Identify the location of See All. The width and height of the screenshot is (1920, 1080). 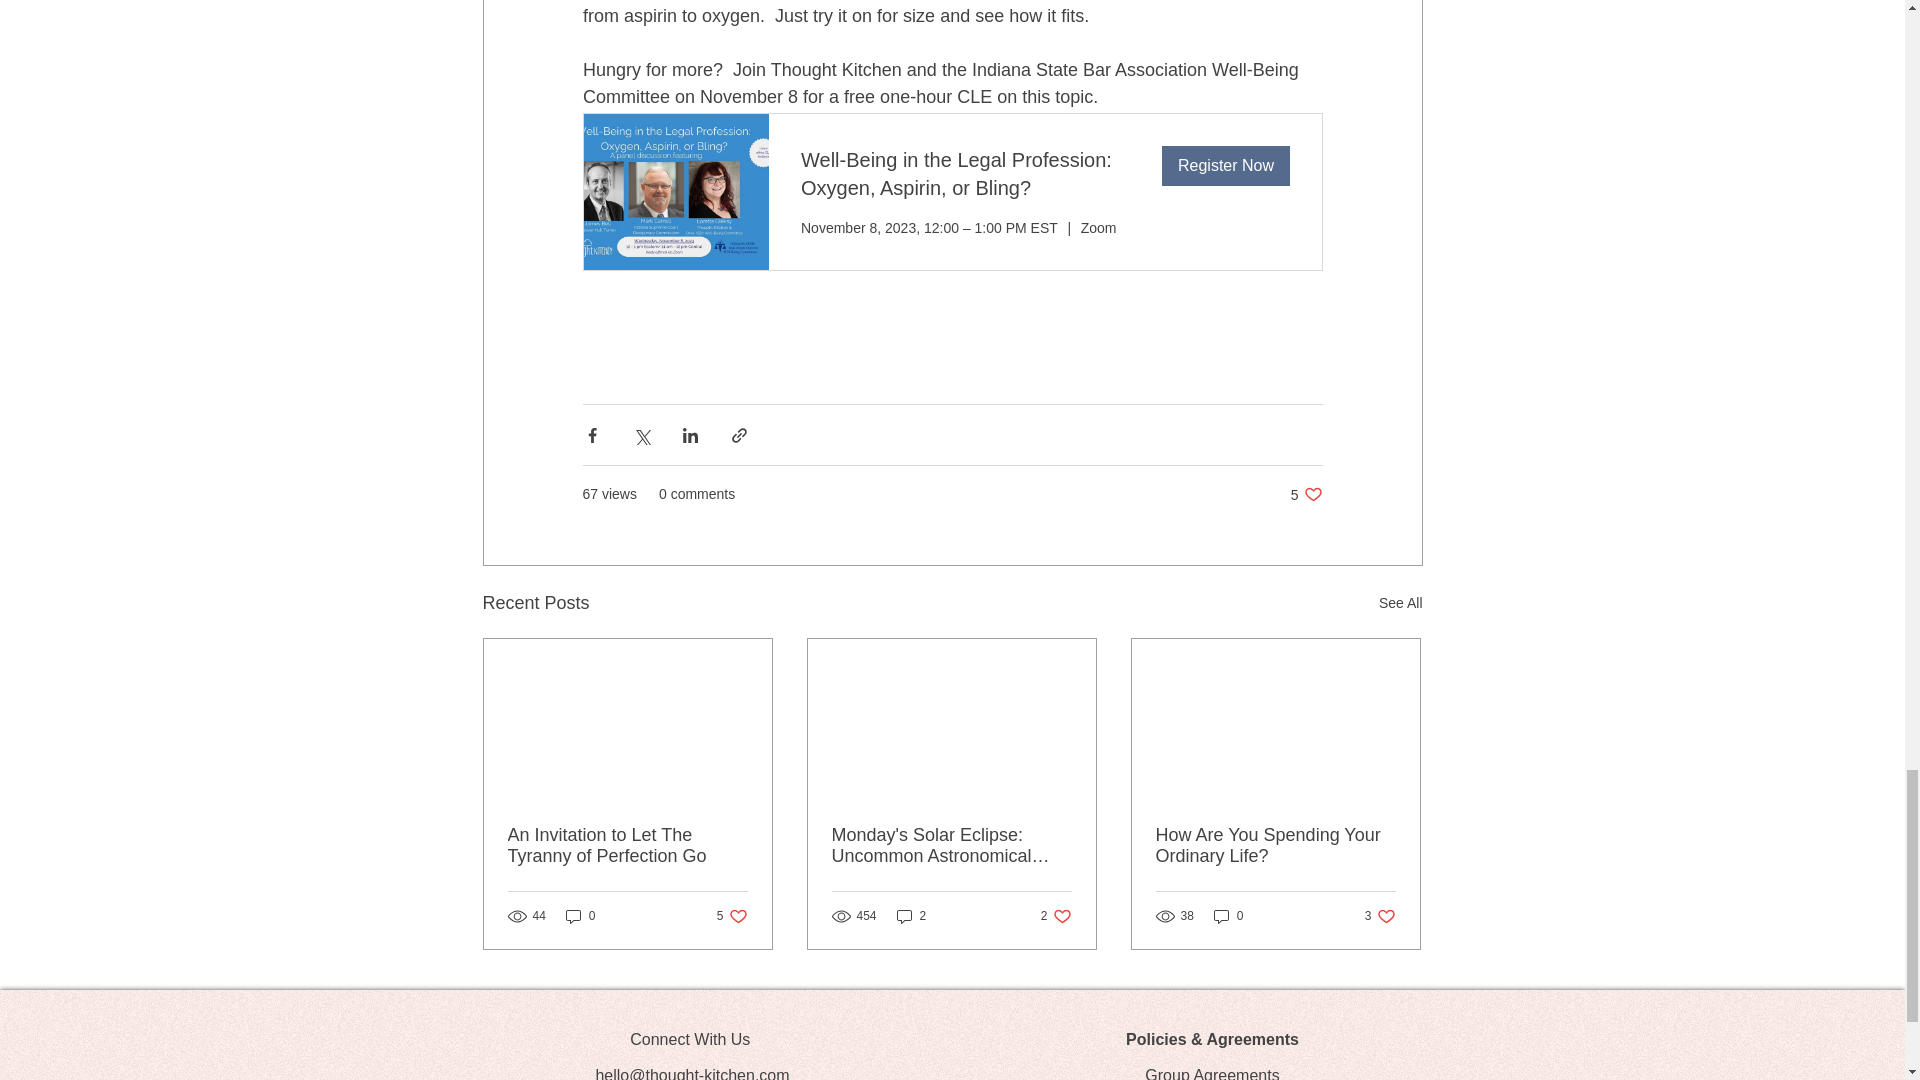
(580, 916).